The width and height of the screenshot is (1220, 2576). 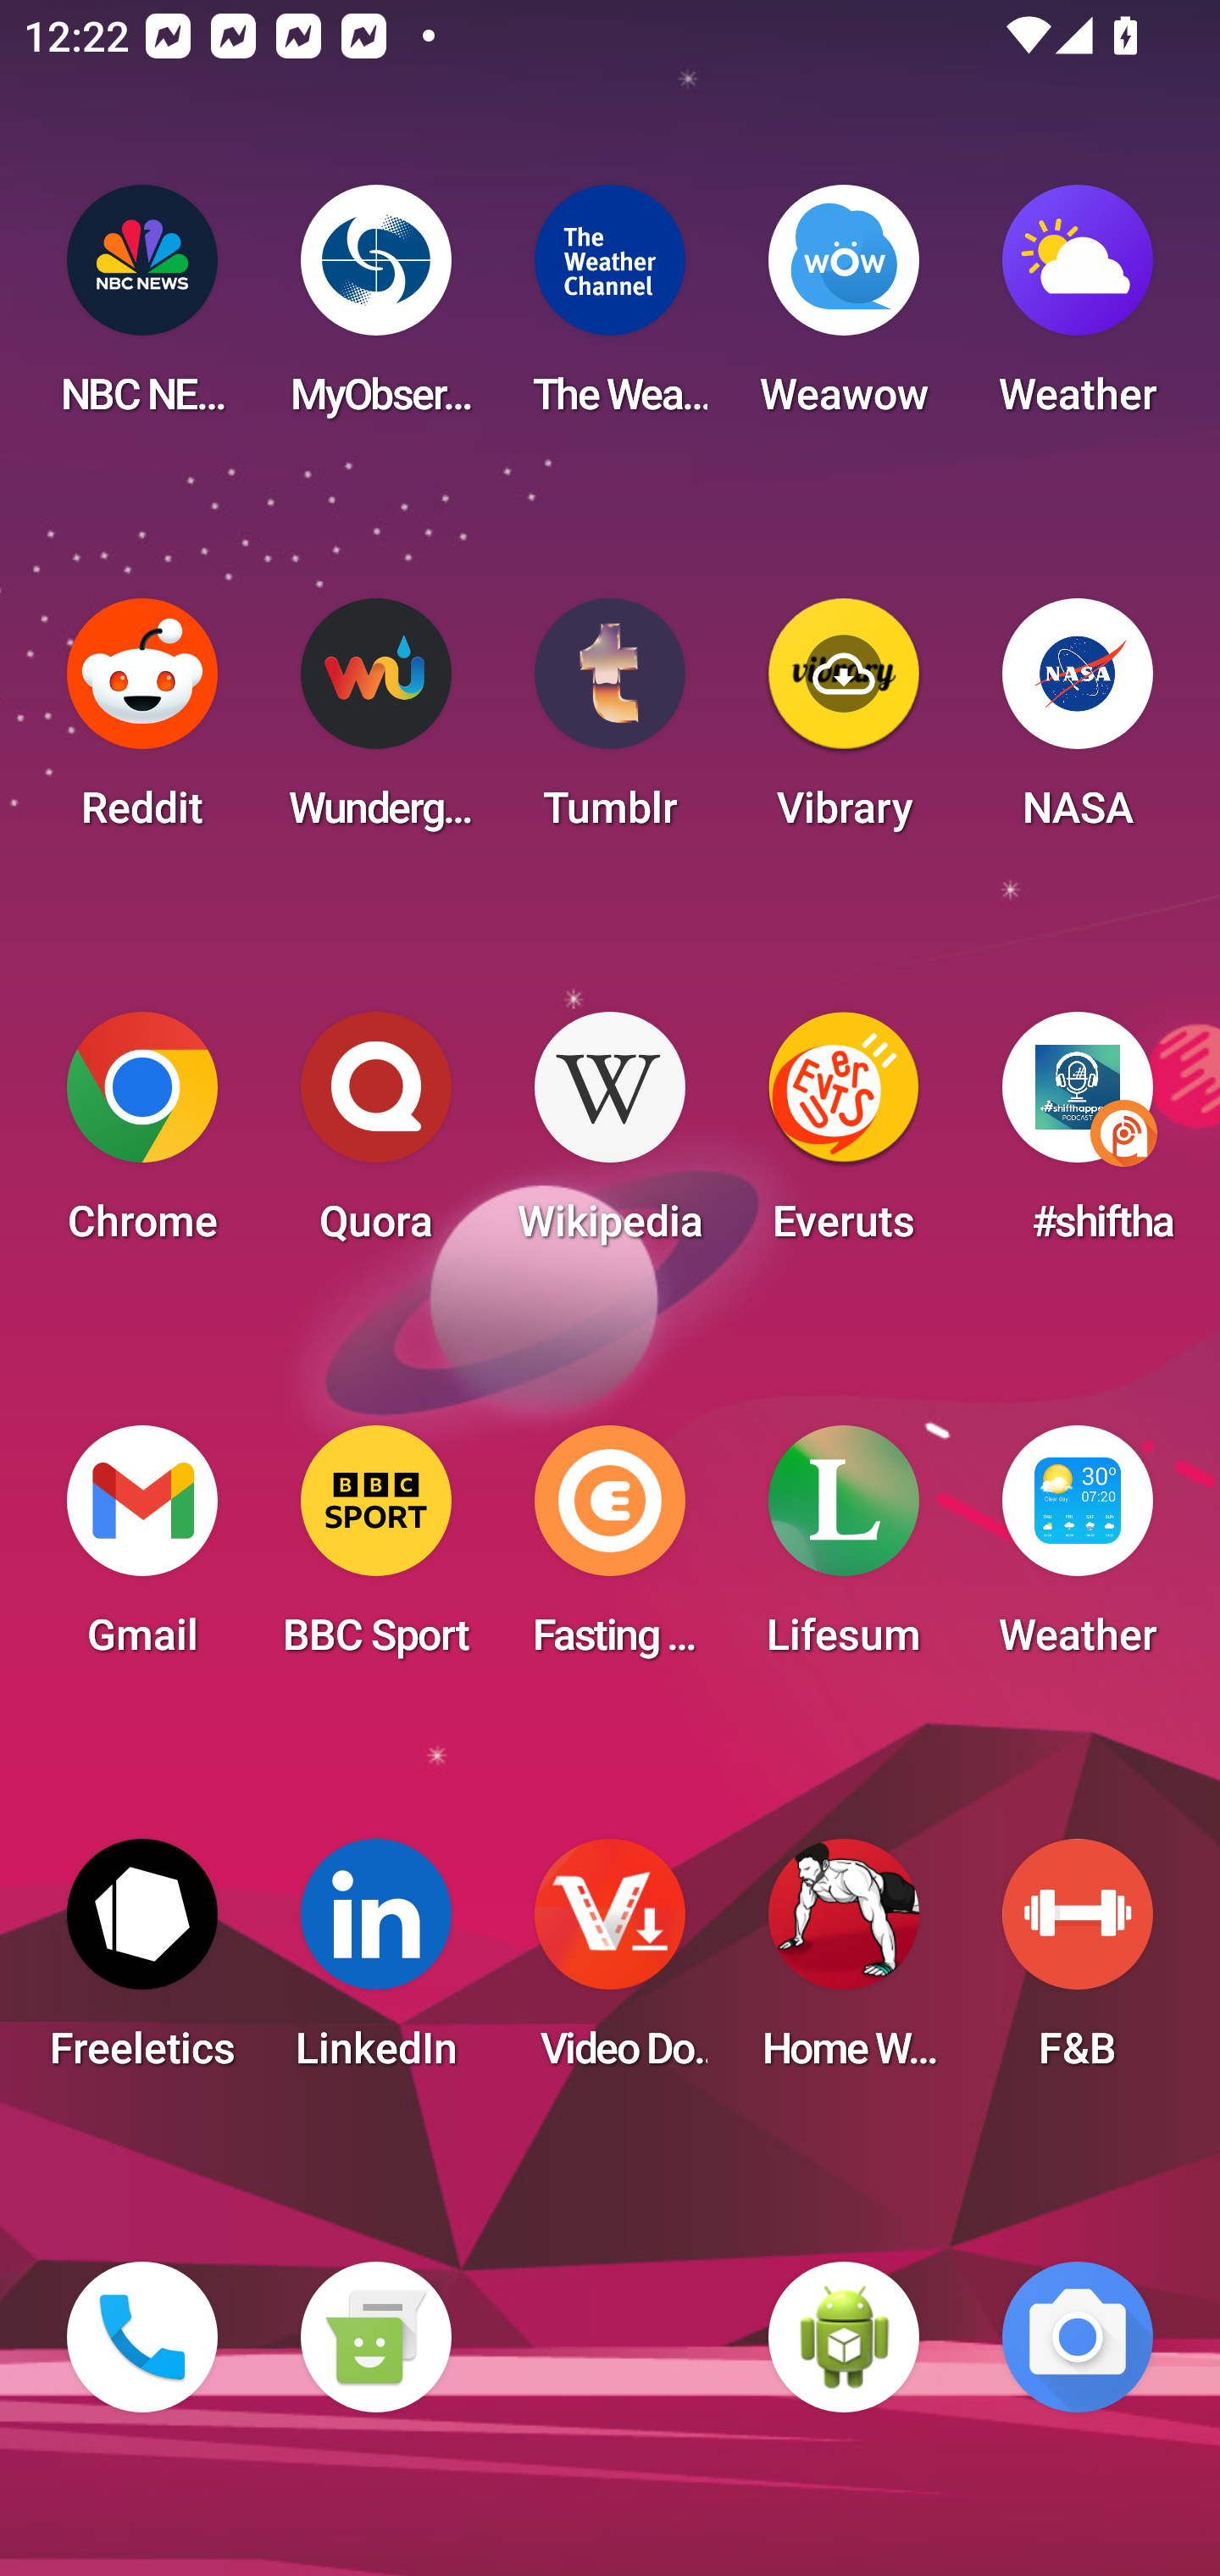 I want to click on #shifthappens in the Digital Workplace Podcast, so click(x=1078, y=1137).